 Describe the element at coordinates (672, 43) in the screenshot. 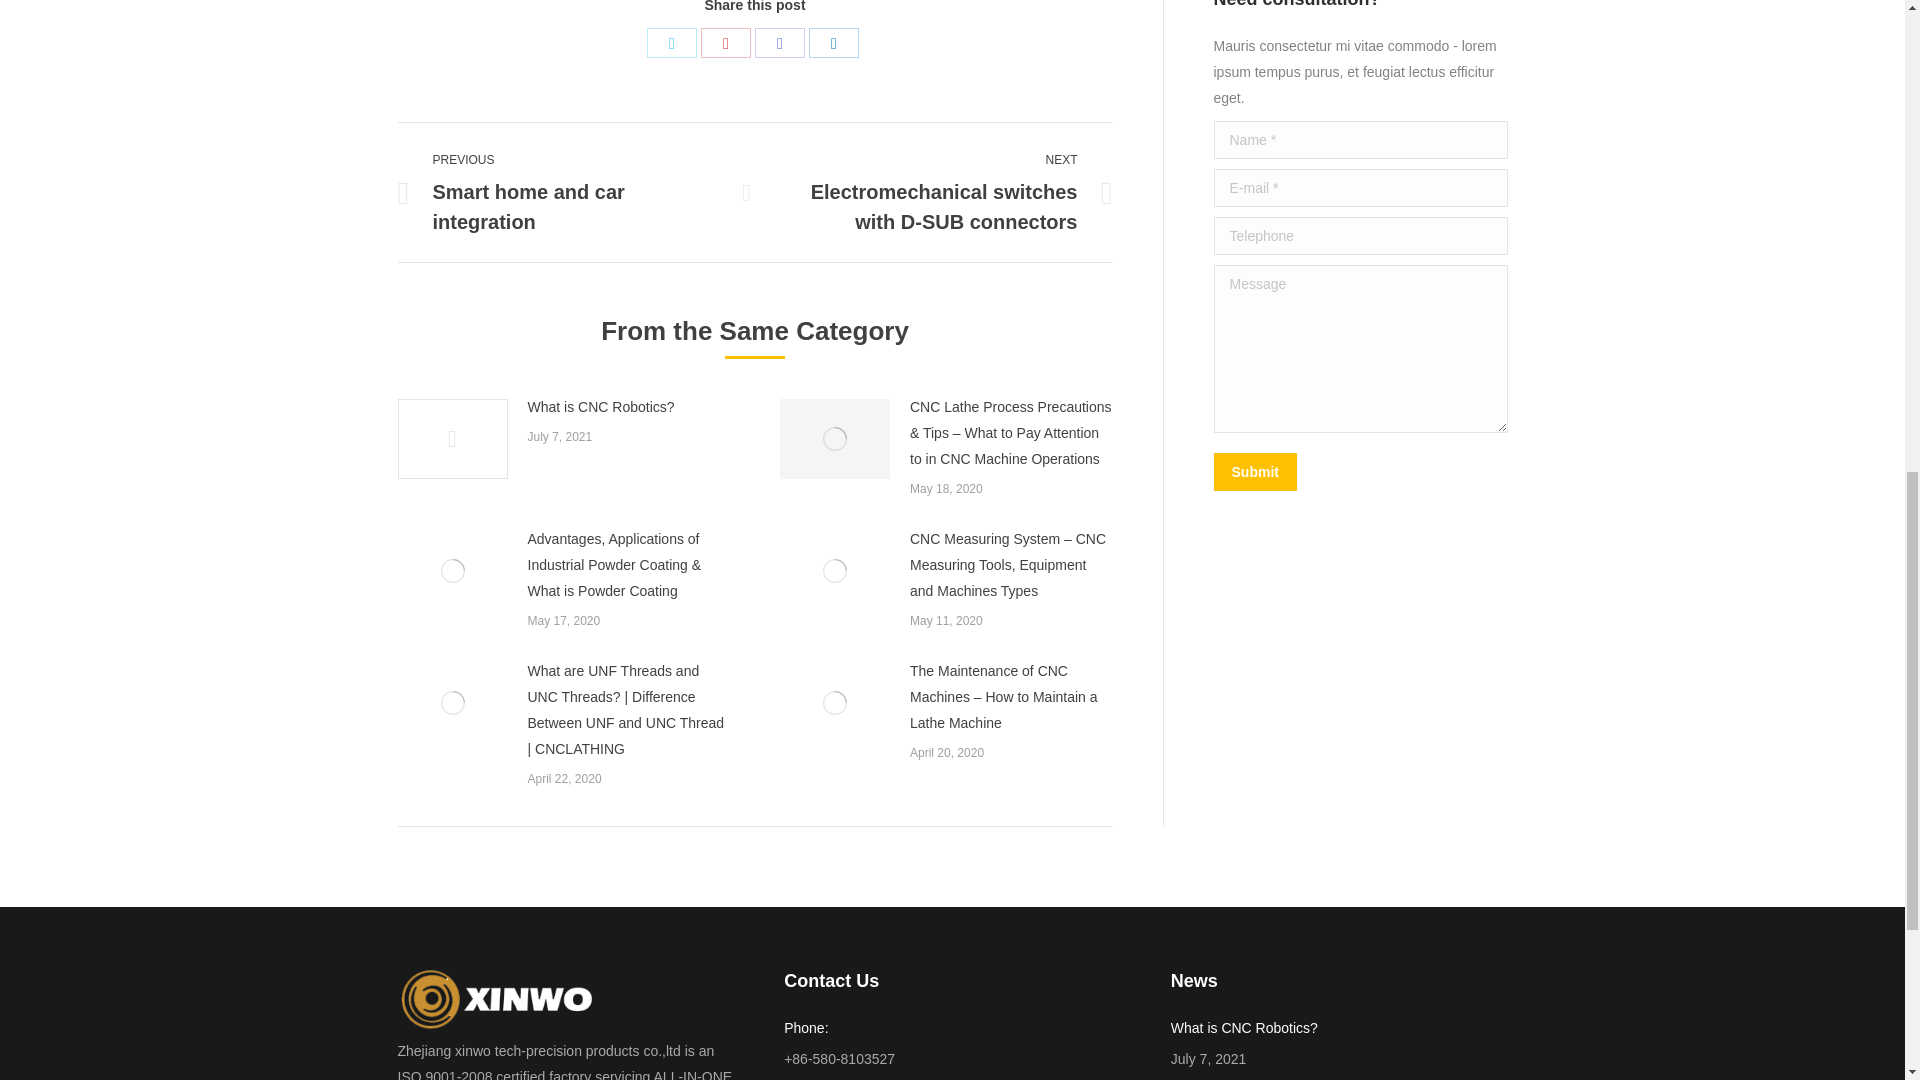

I see `Twitter` at that location.